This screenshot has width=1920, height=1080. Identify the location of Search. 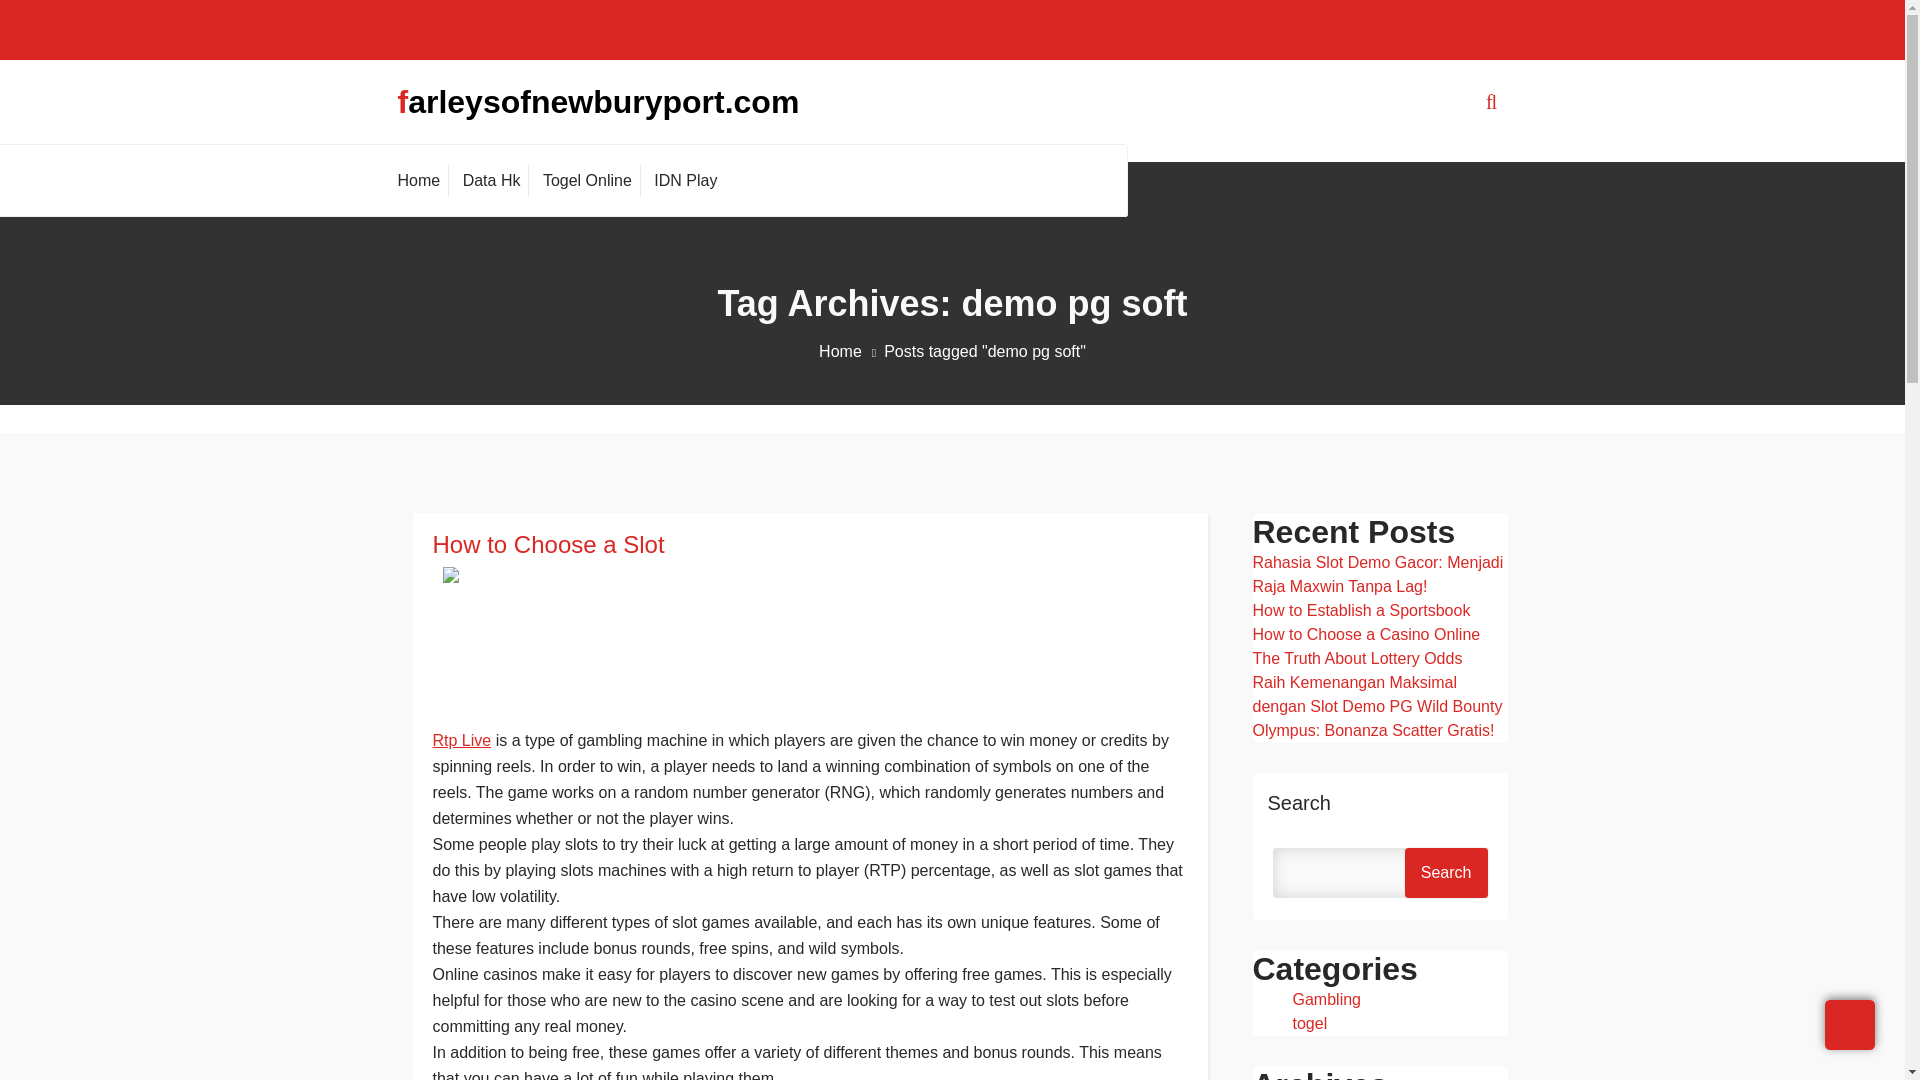
(1446, 872).